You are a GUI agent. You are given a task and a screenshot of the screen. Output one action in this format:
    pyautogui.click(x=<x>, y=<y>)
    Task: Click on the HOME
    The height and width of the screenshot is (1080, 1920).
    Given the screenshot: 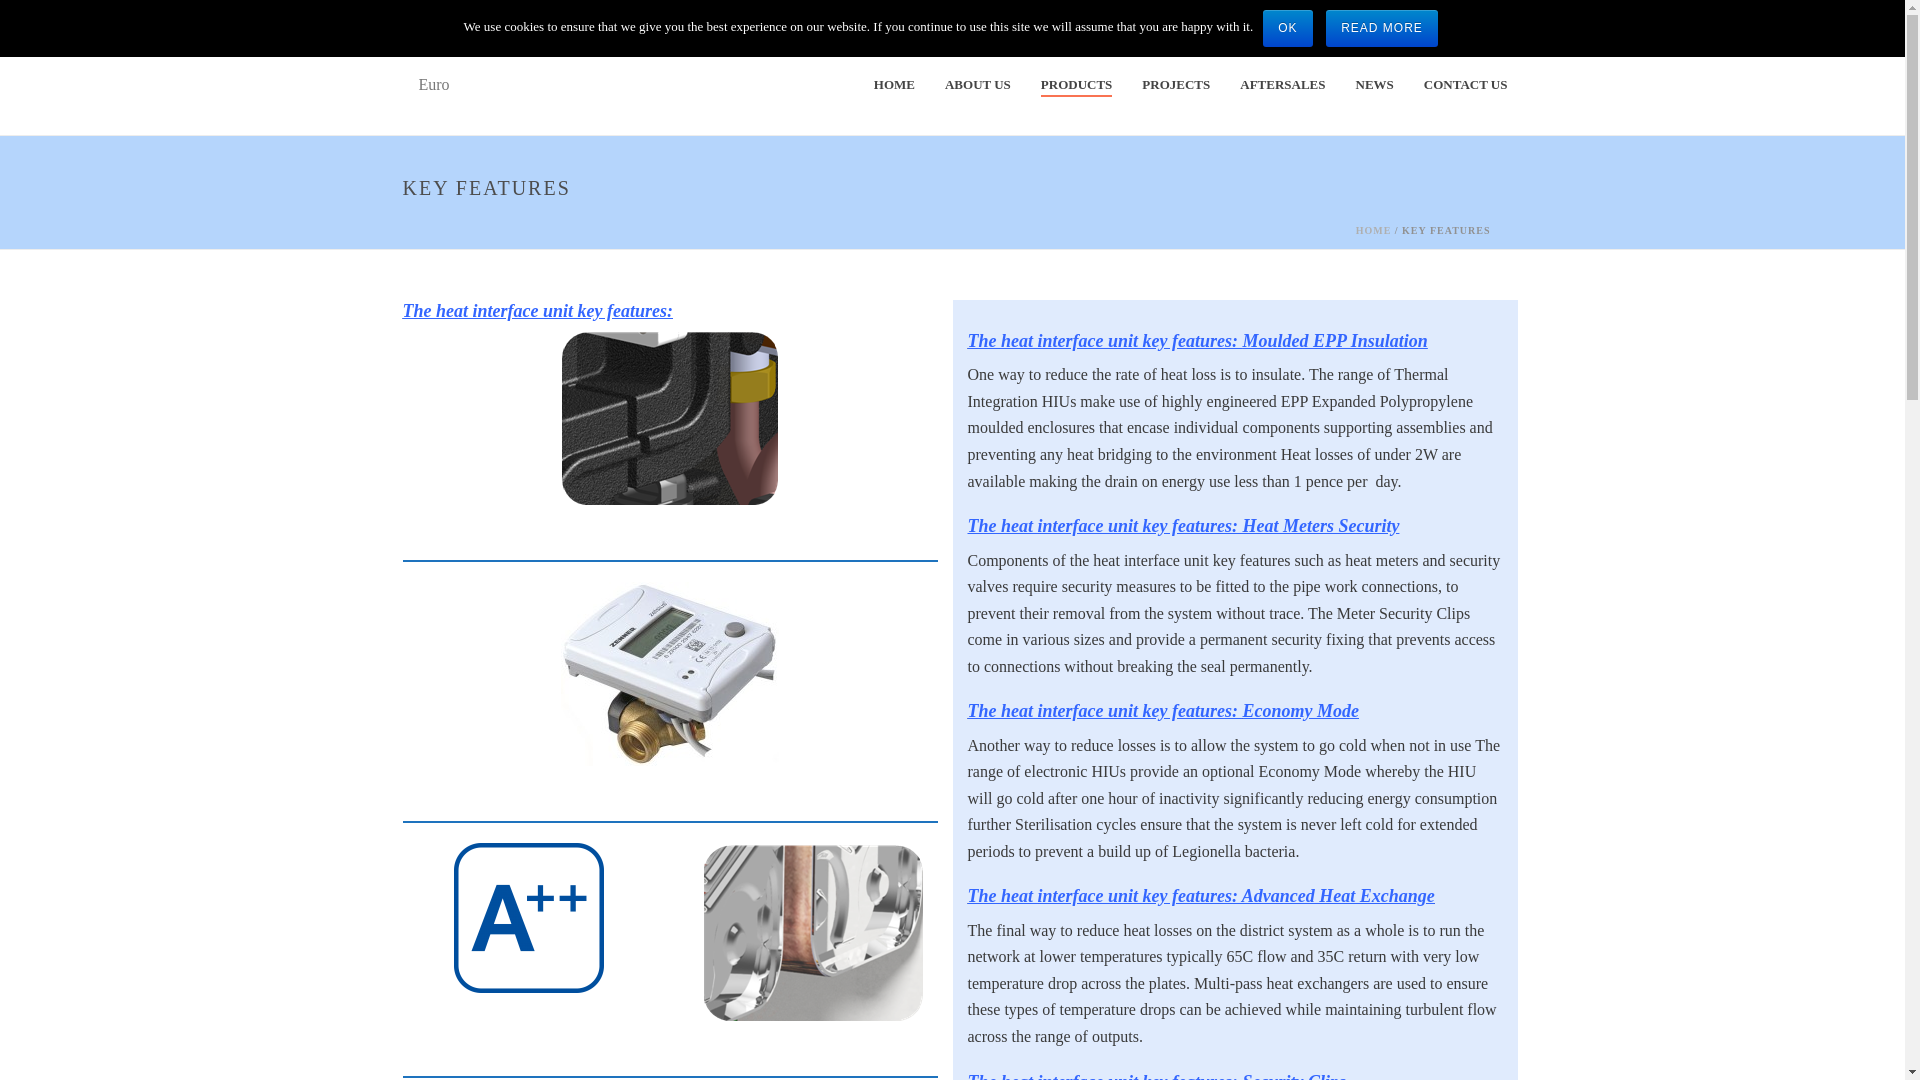 What is the action you would take?
    pyautogui.click(x=894, y=86)
    